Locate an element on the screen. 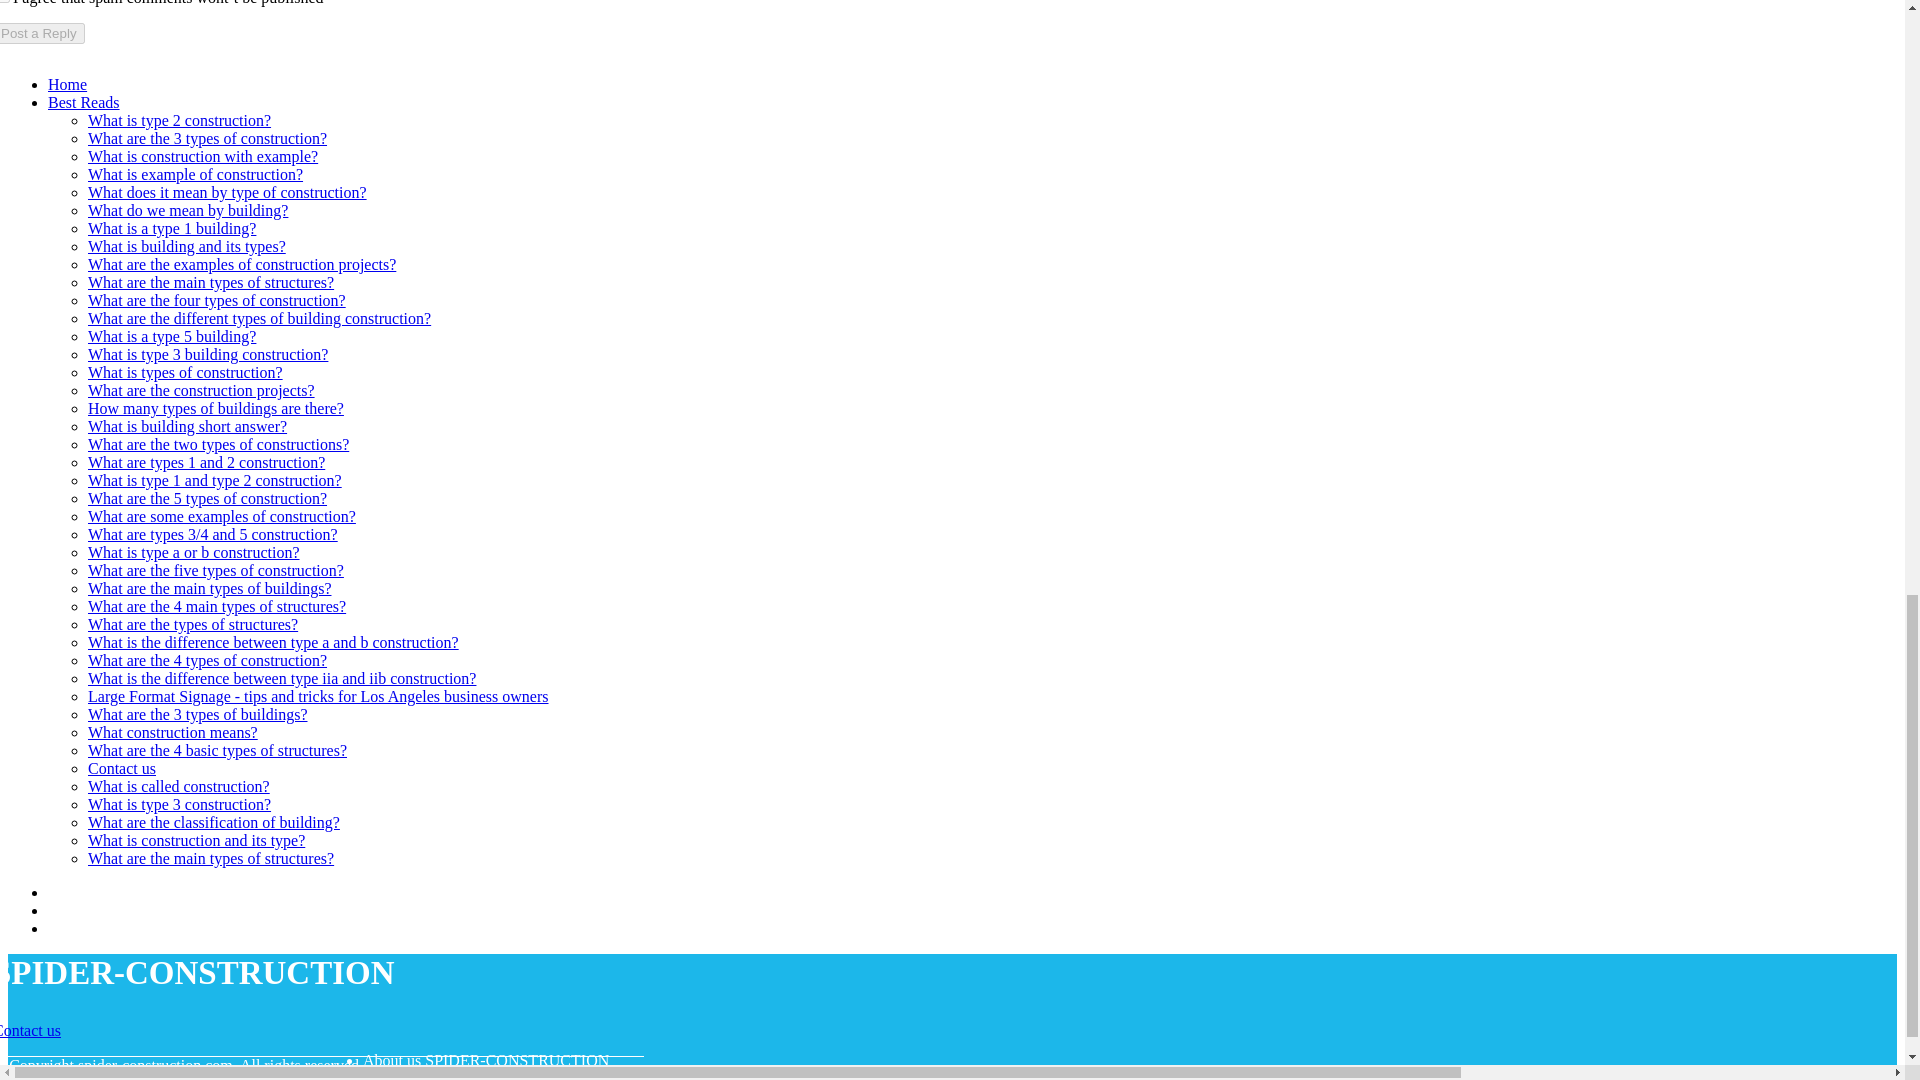  What is types of construction? is located at coordinates (185, 372).